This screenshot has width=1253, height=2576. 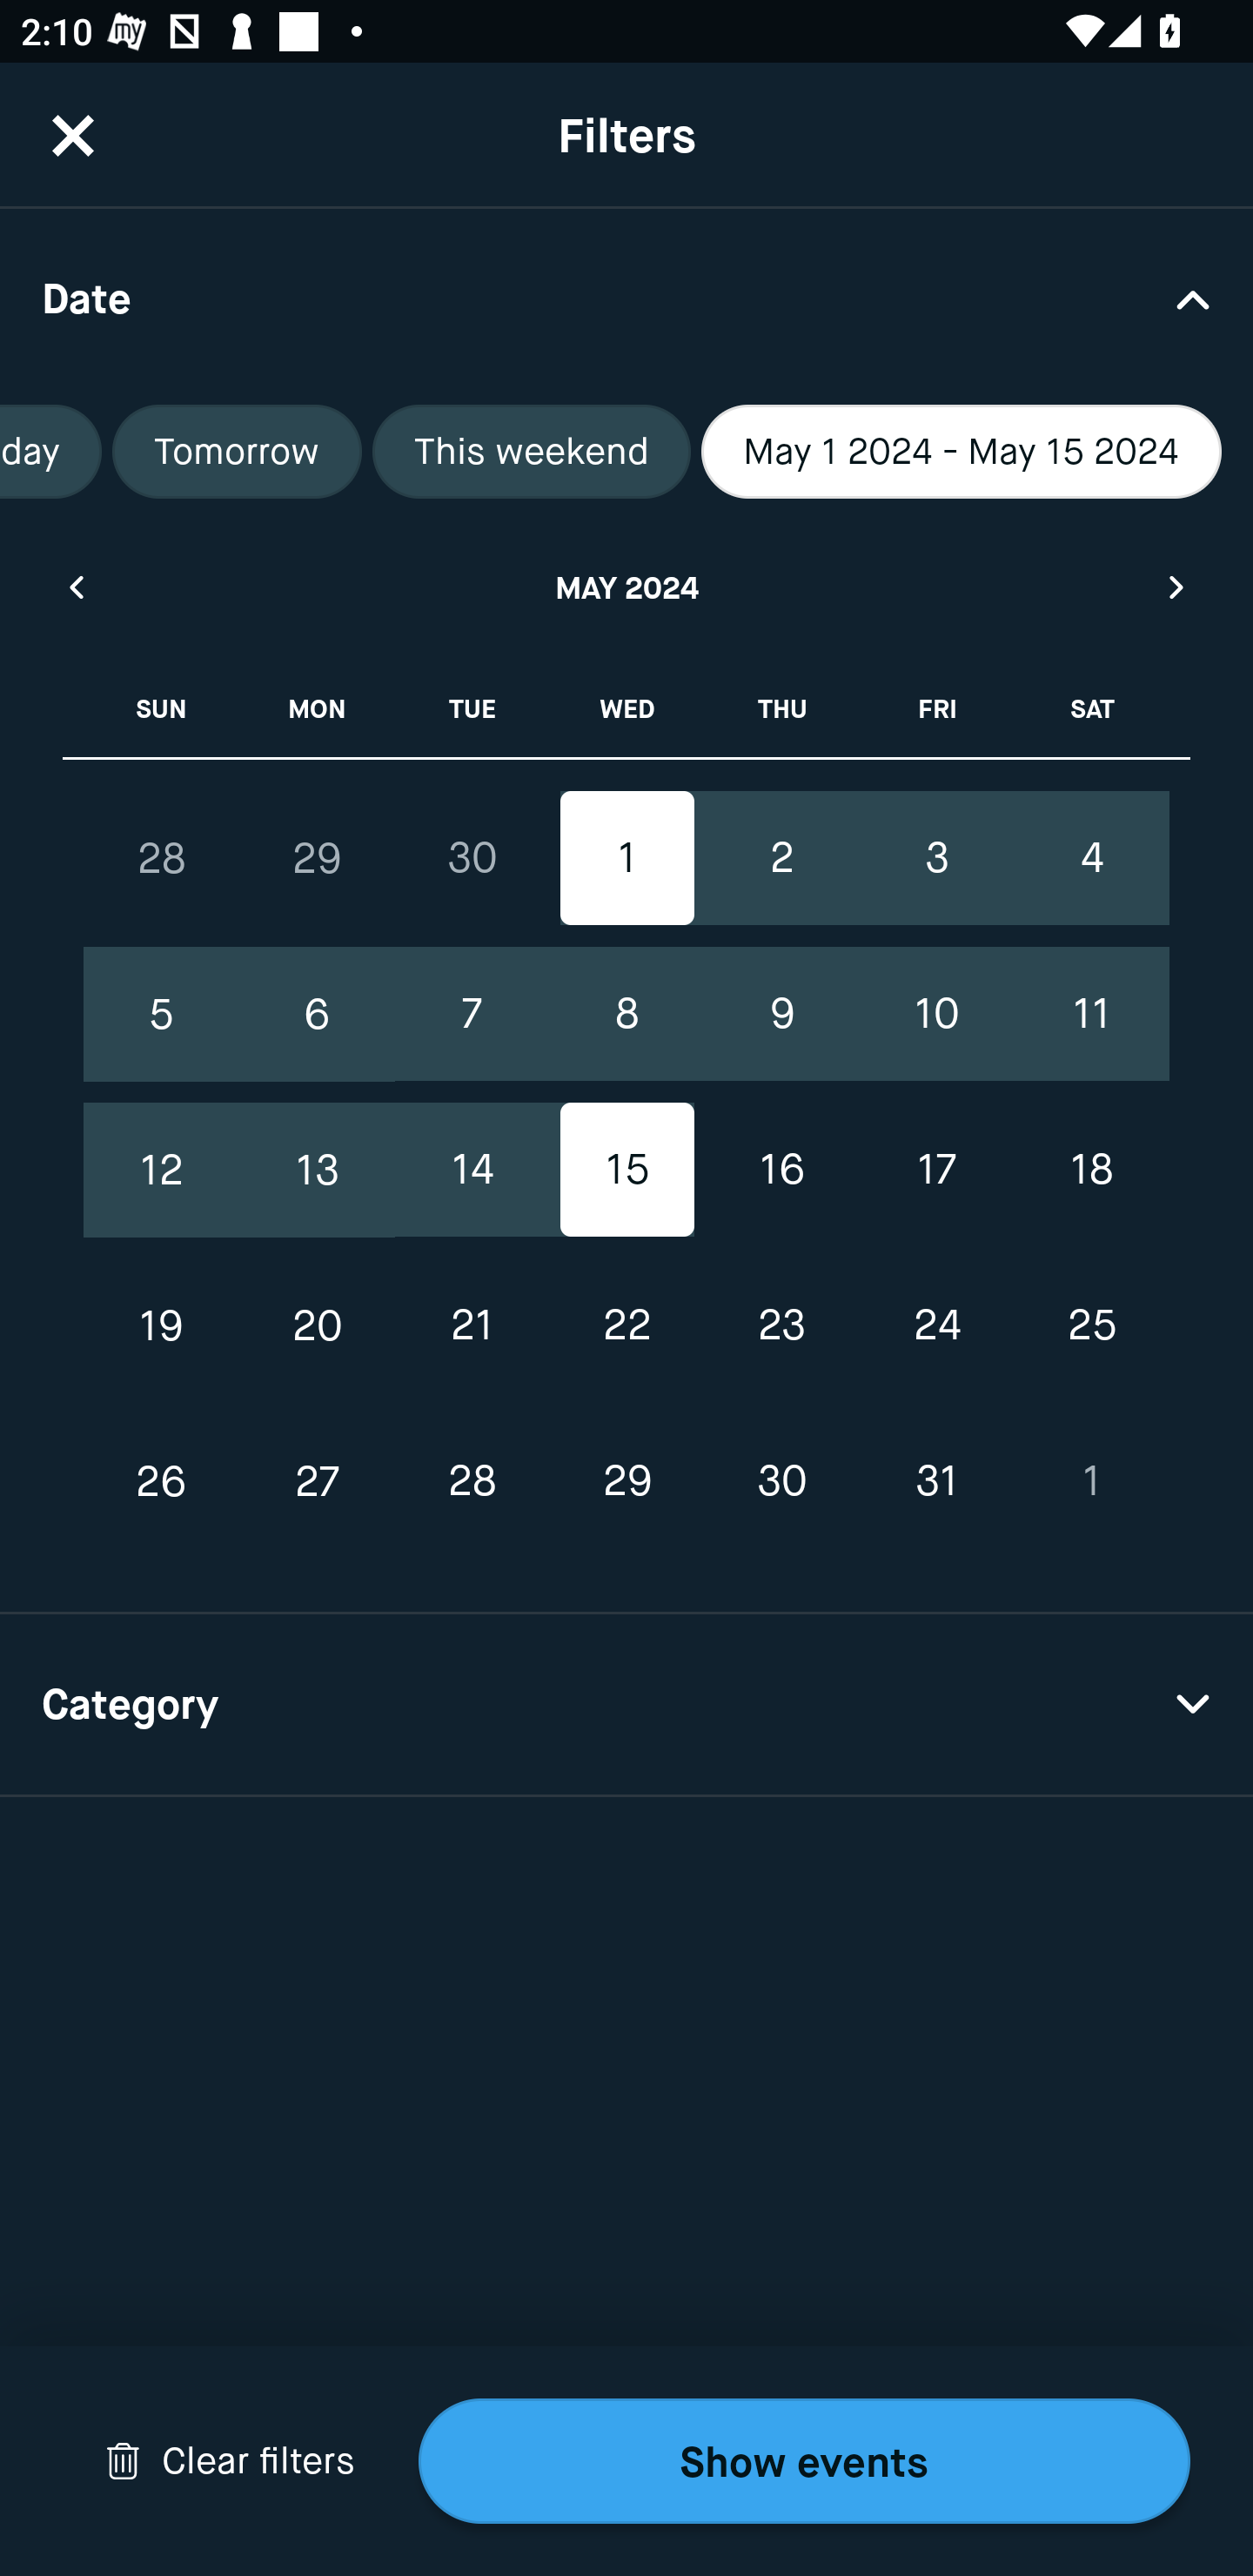 What do you see at coordinates (936, 1015) in the screenshot?
I see `10` at bounding box center [936, 1015].